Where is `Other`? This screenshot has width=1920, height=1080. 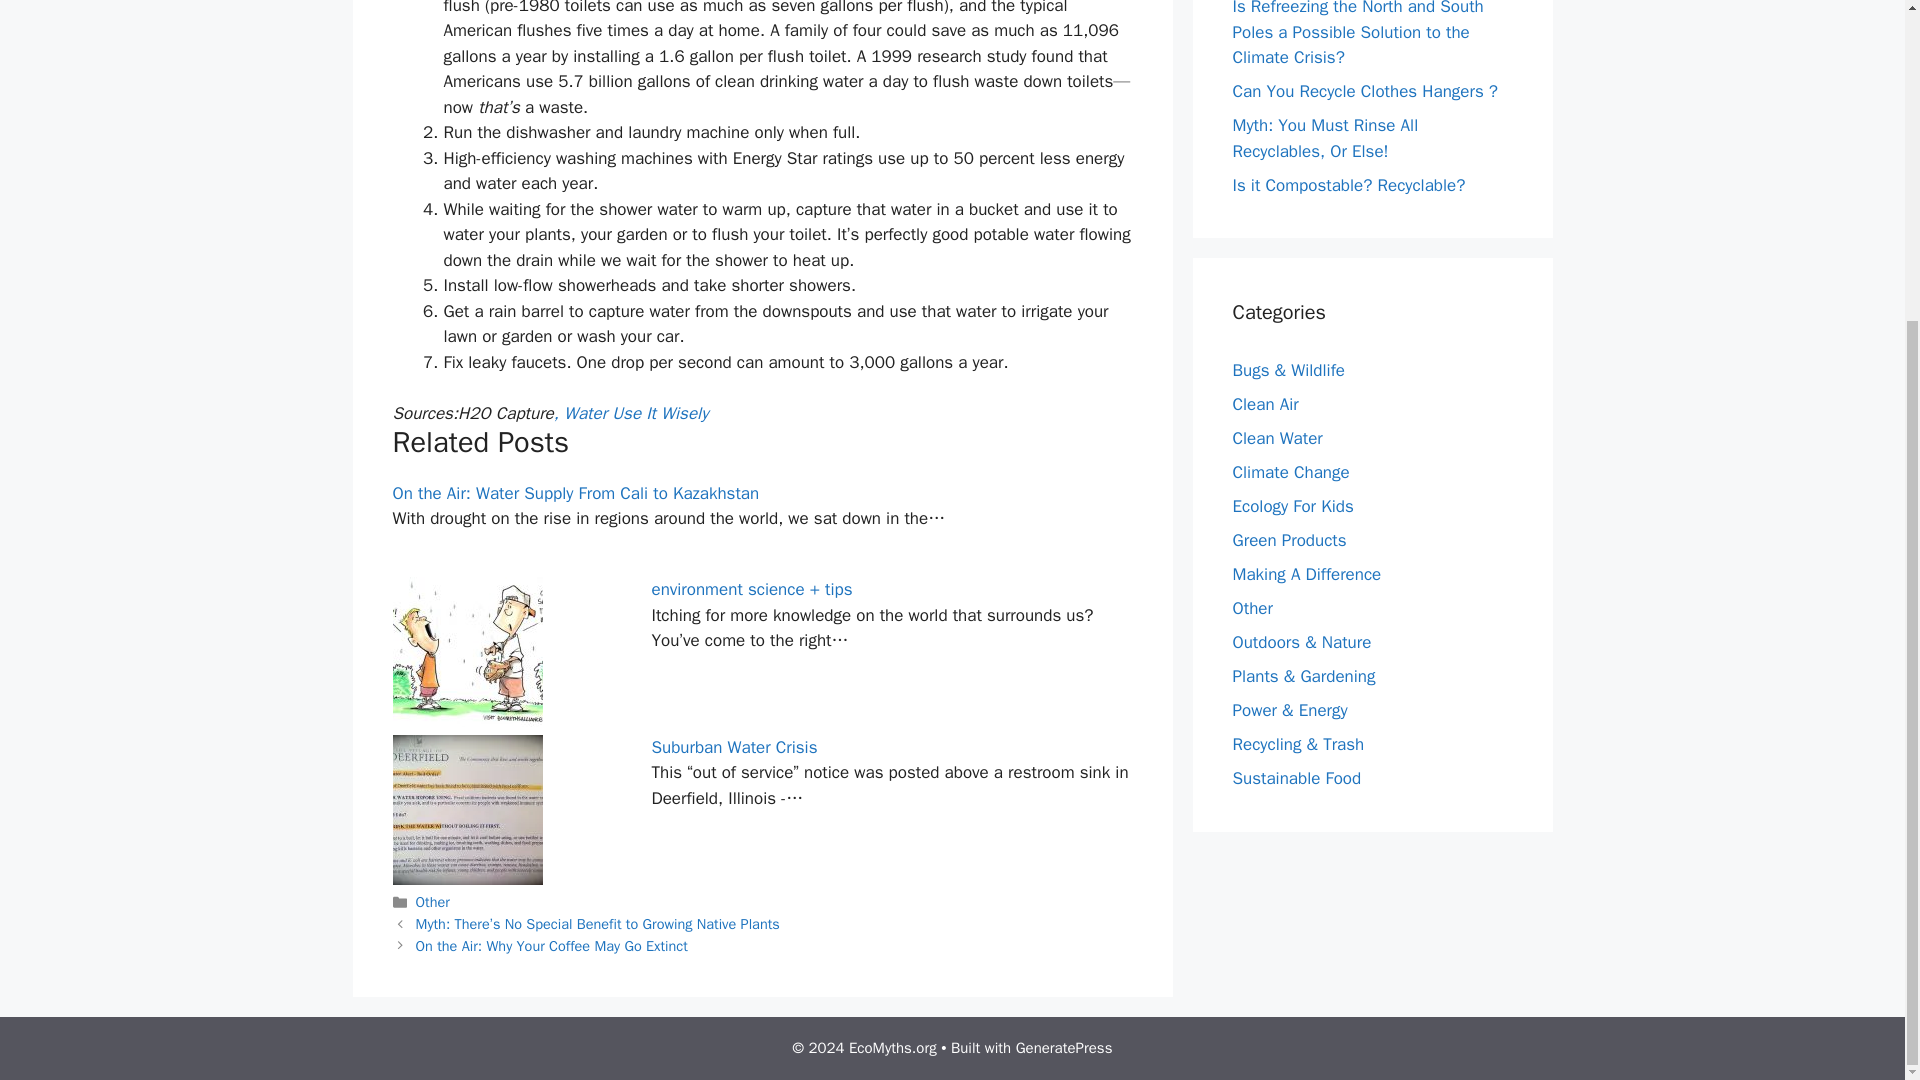 Other is located at coordinates (1252, 608).